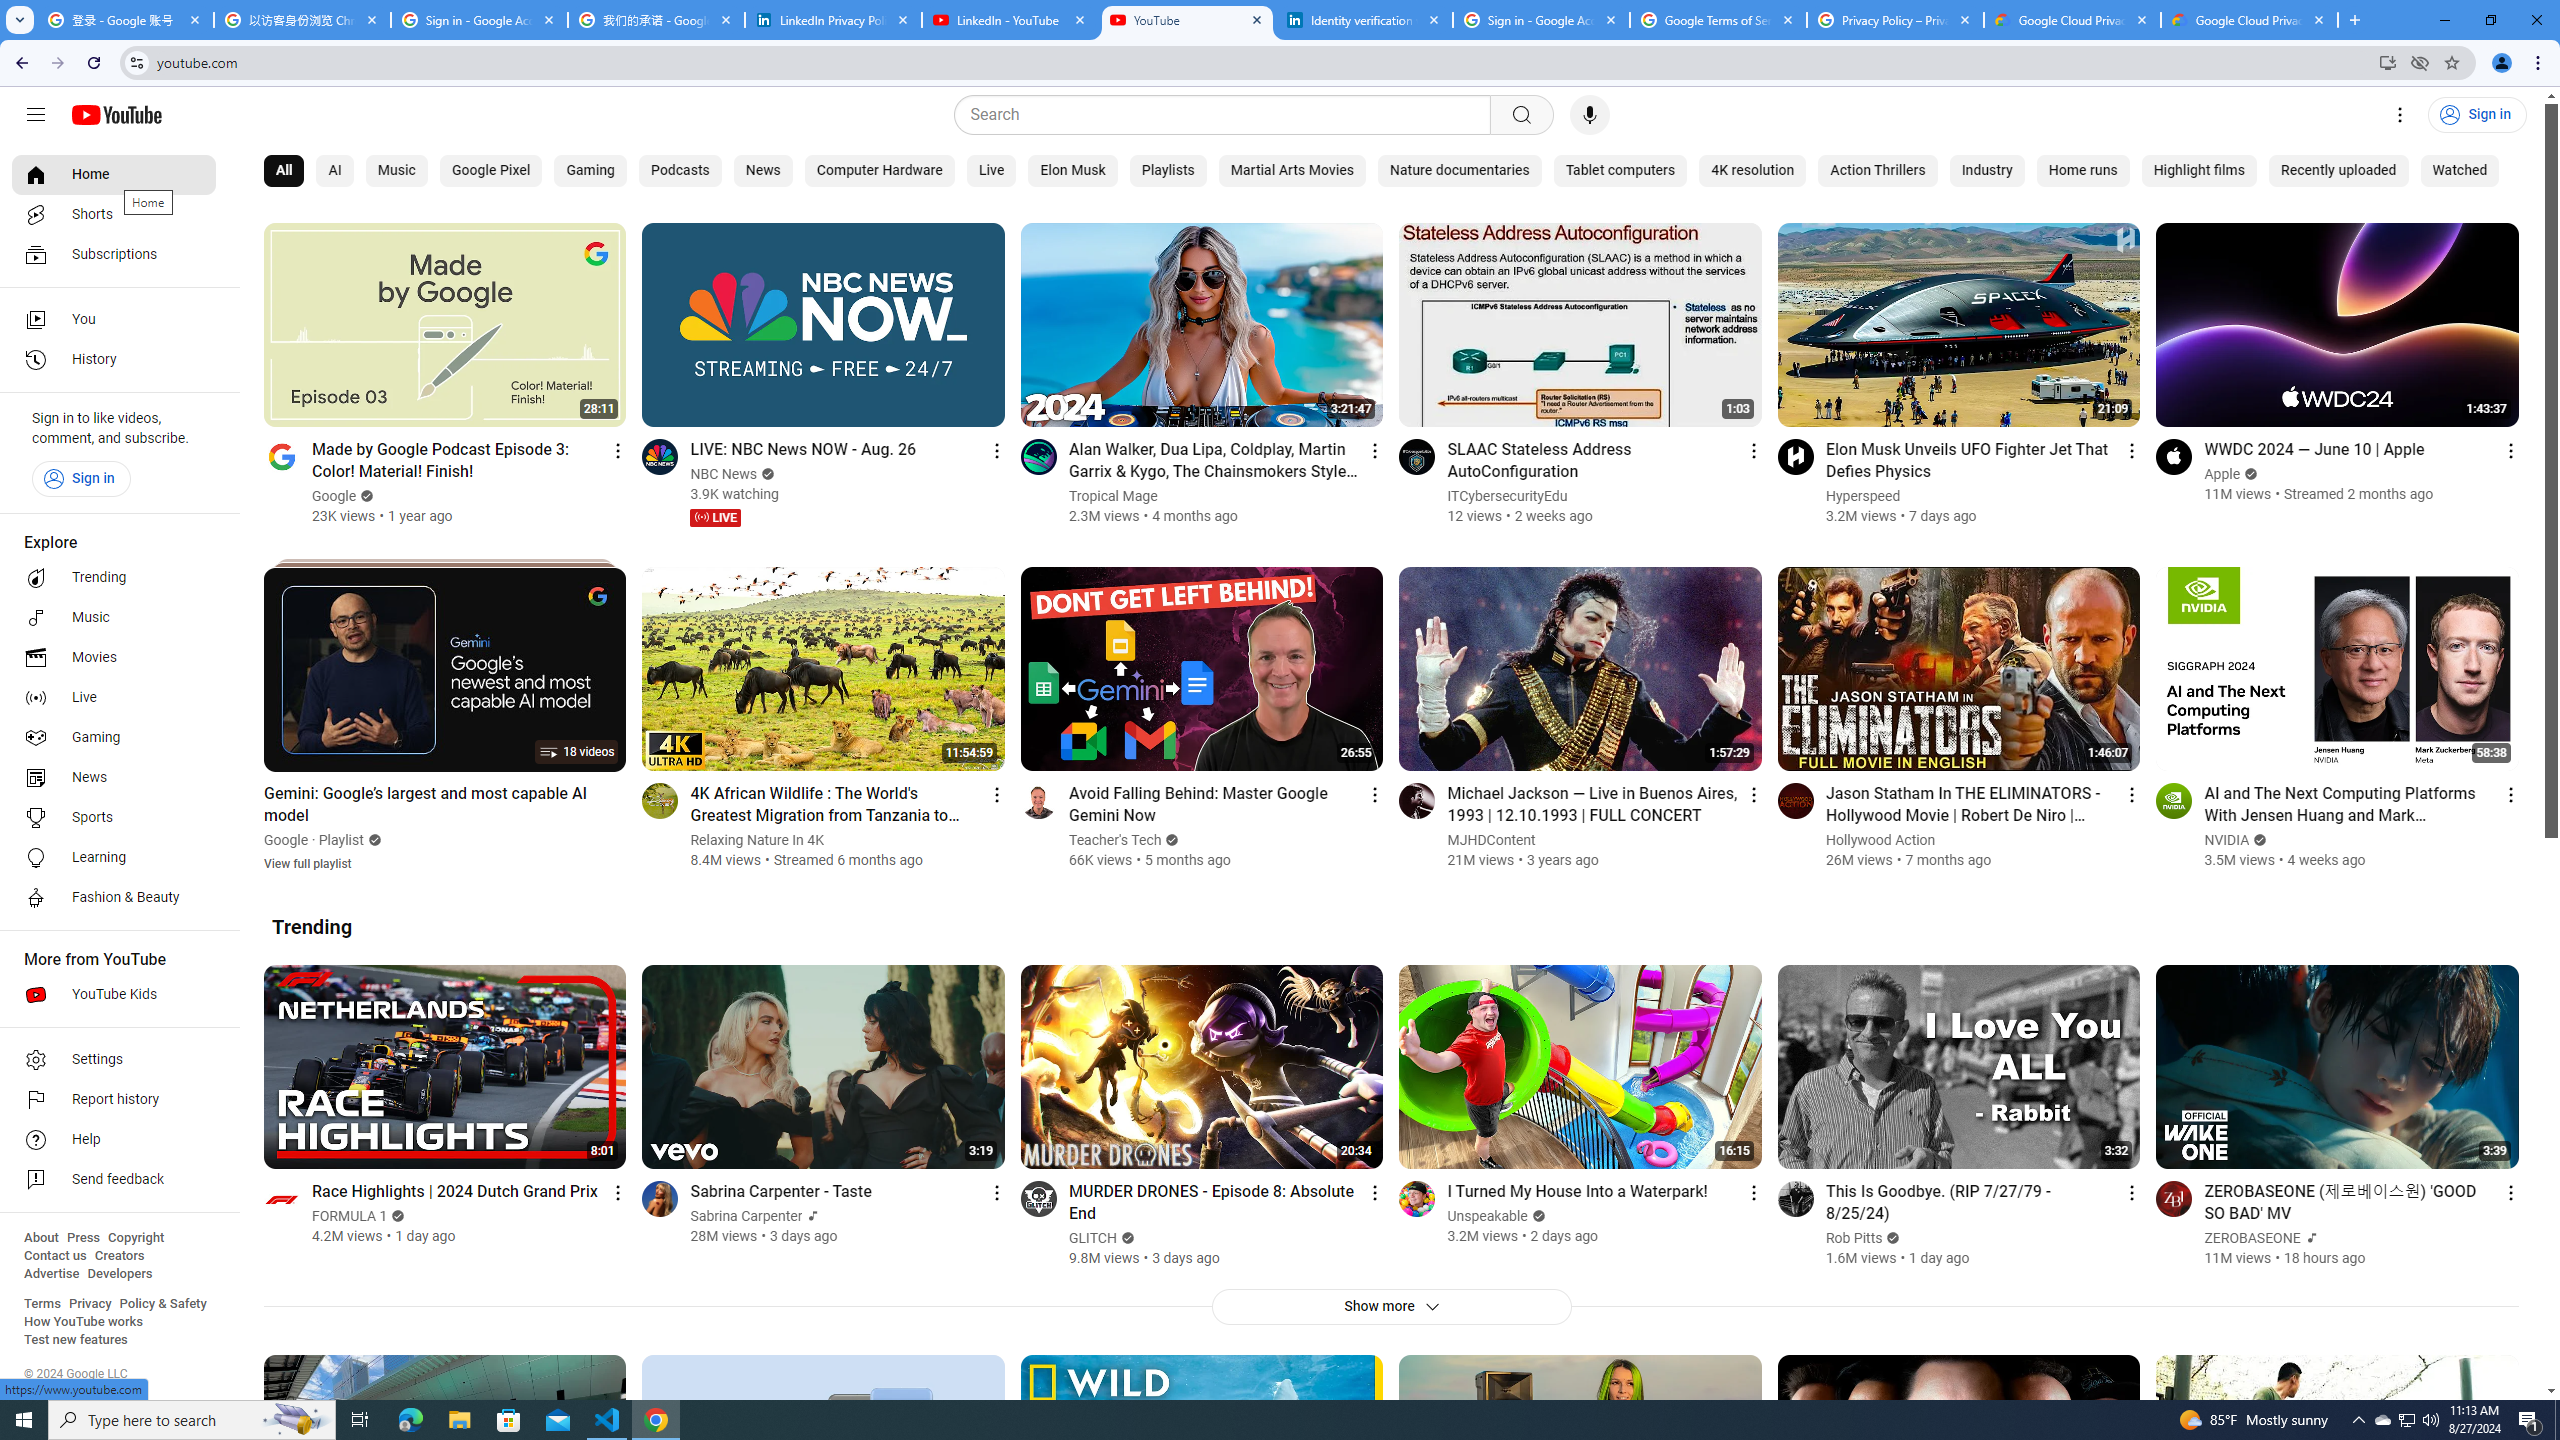  What do you see at coordinates (135, 1238) in the screenshot?
I see `Copyright` at bounding box center [135, 1238].